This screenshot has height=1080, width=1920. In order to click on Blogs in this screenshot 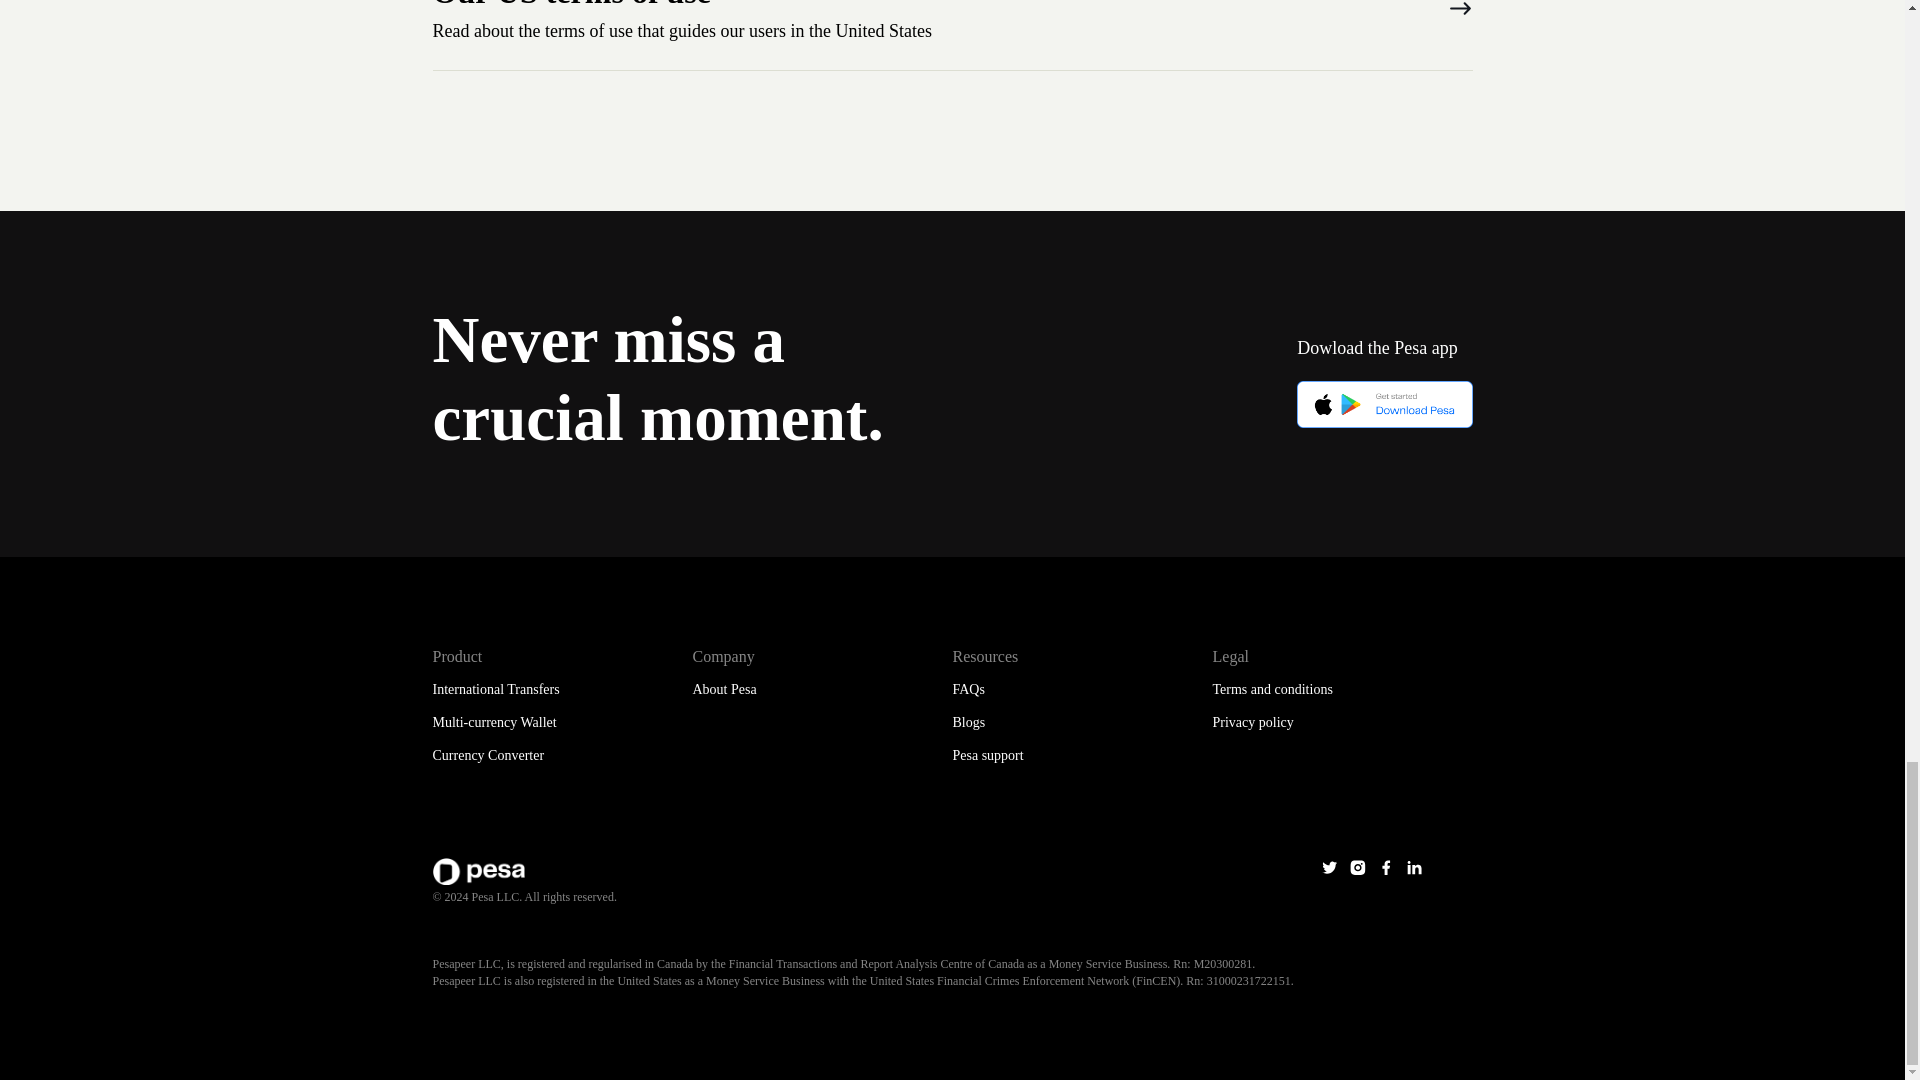, I will do `click(968, 722)`.